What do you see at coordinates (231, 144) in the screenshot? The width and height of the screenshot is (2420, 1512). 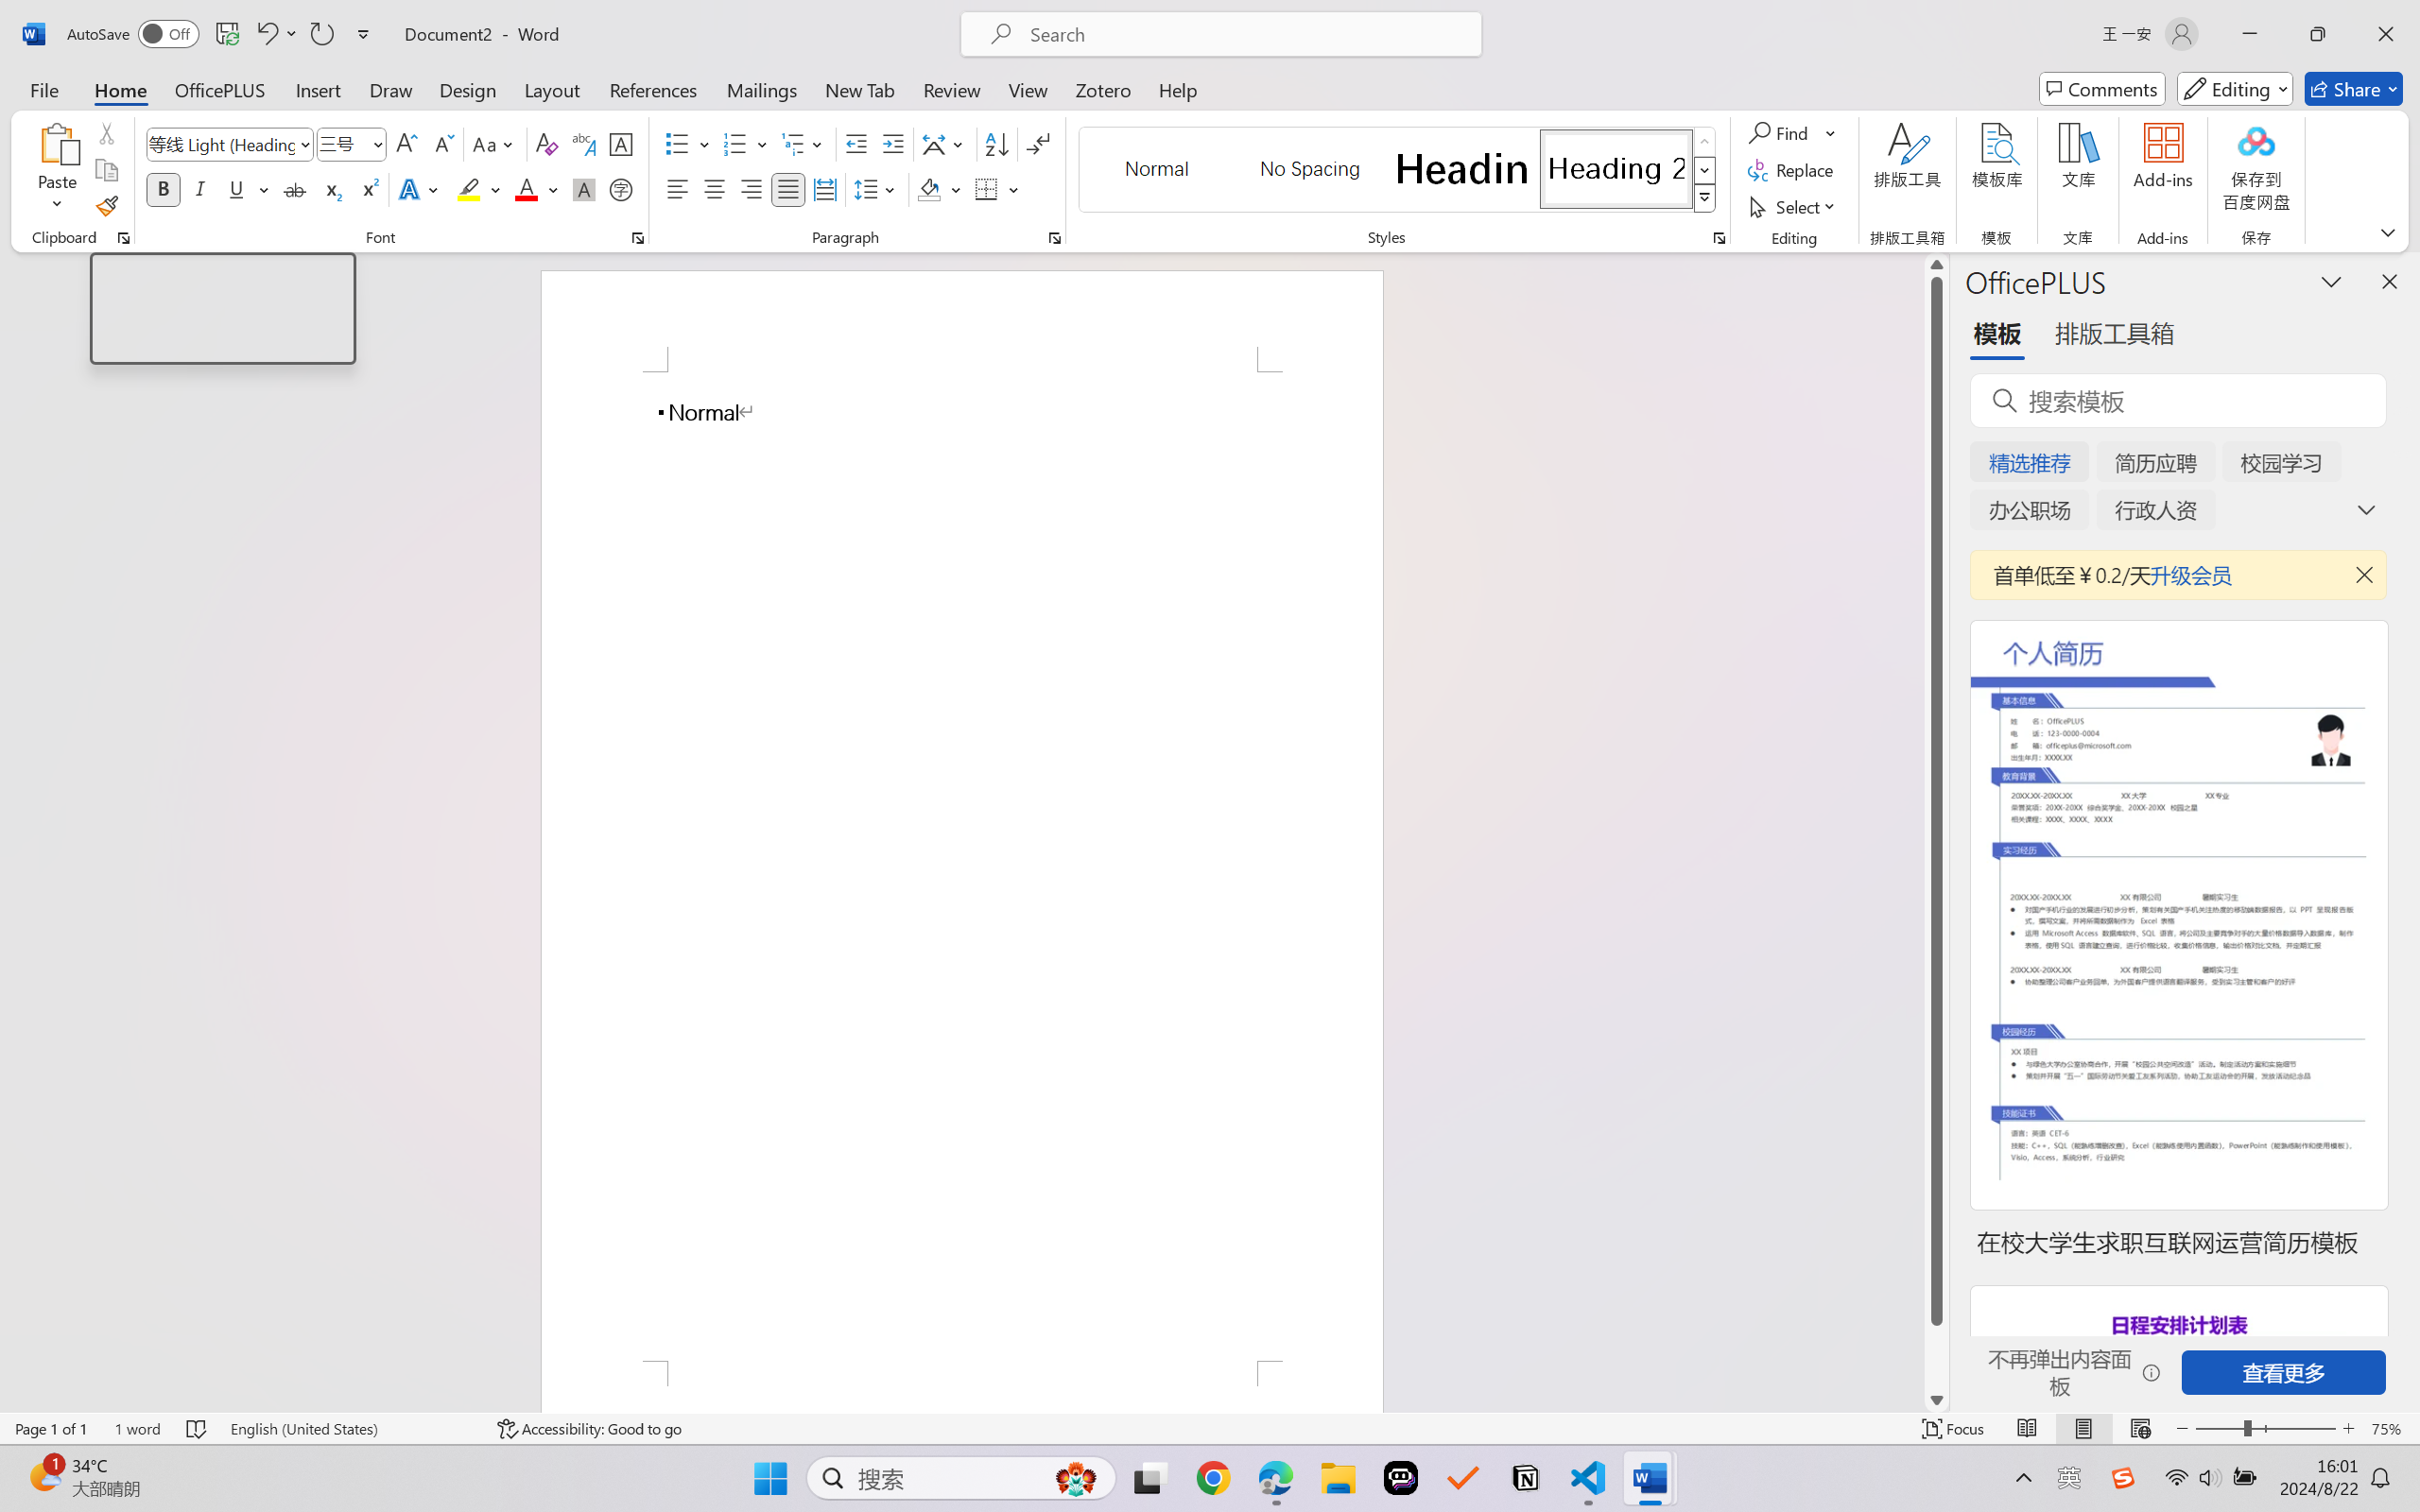 I see `Font` at bounding box center [231, 144].